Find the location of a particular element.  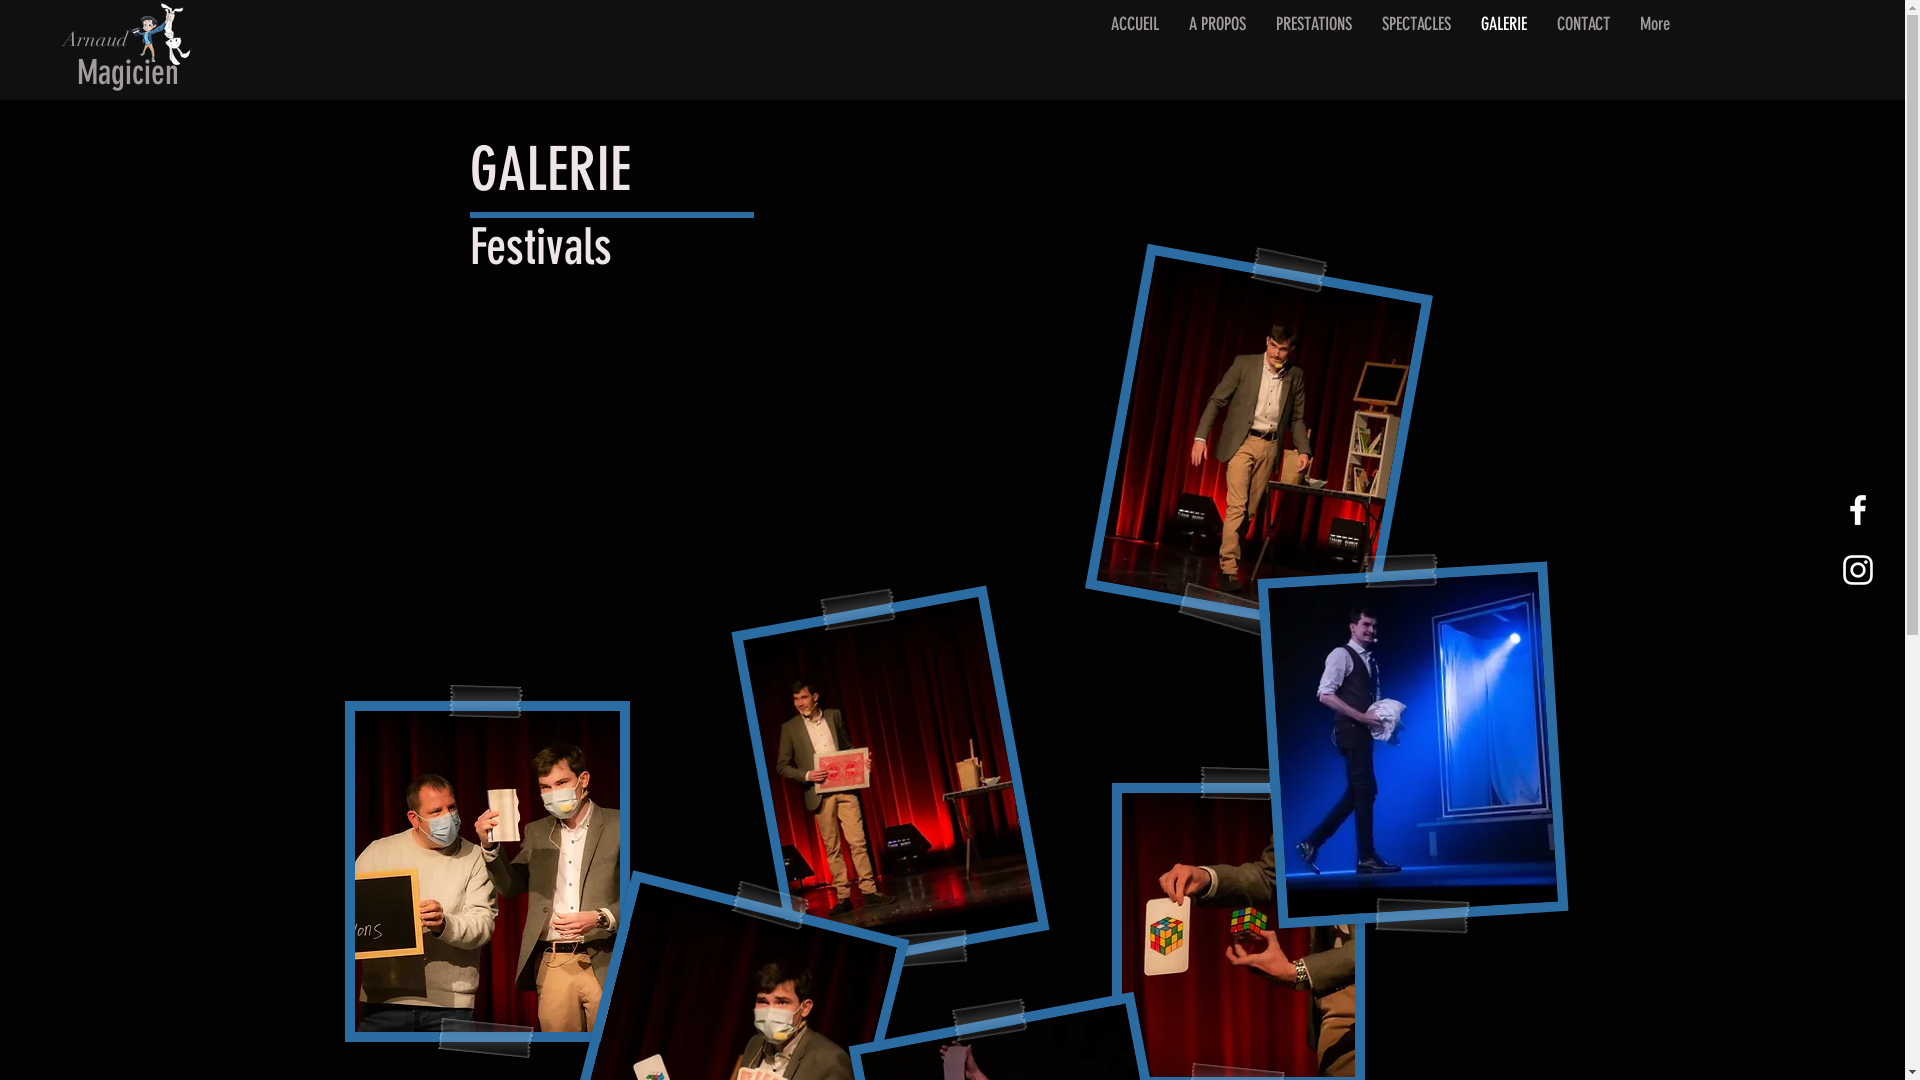

A PROPOS is located at coordinates (1218, 52).